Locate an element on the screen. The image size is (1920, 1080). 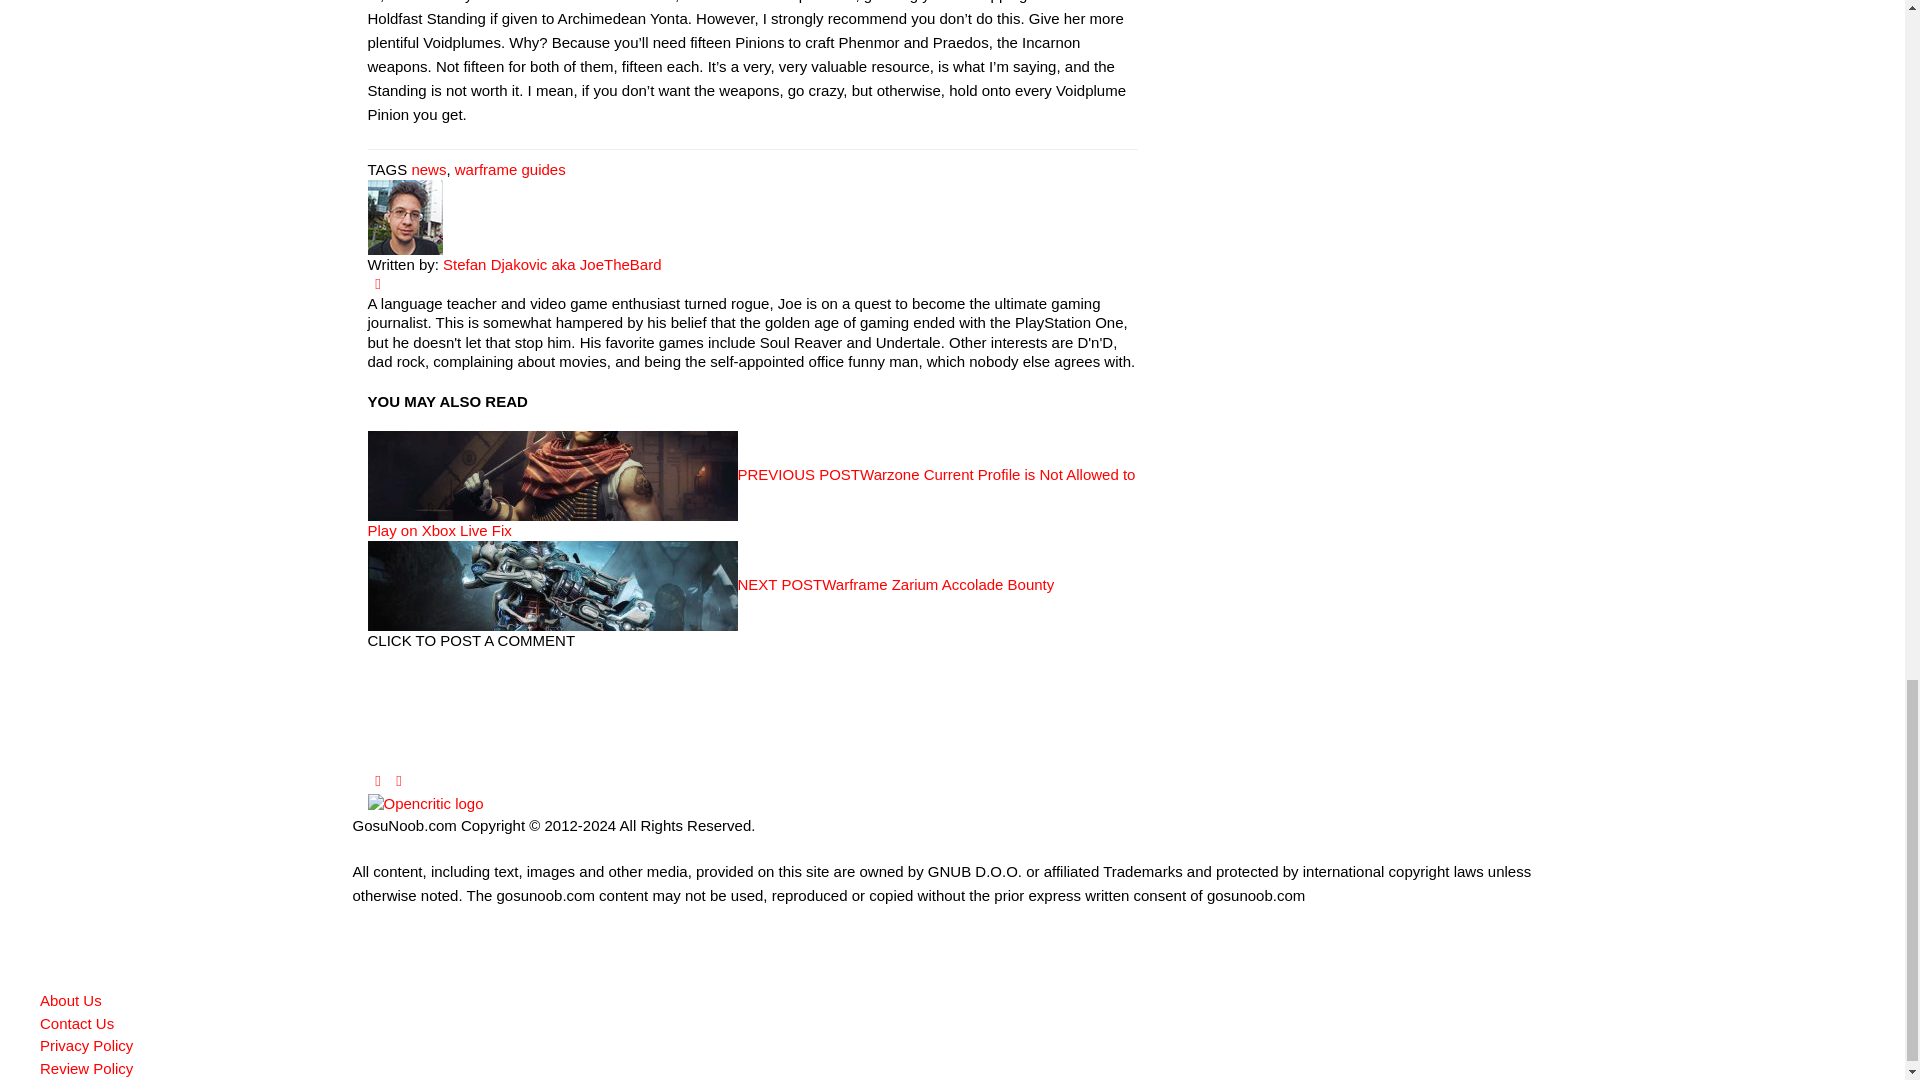
Youtube Channel is located at coordinates (398, 780).